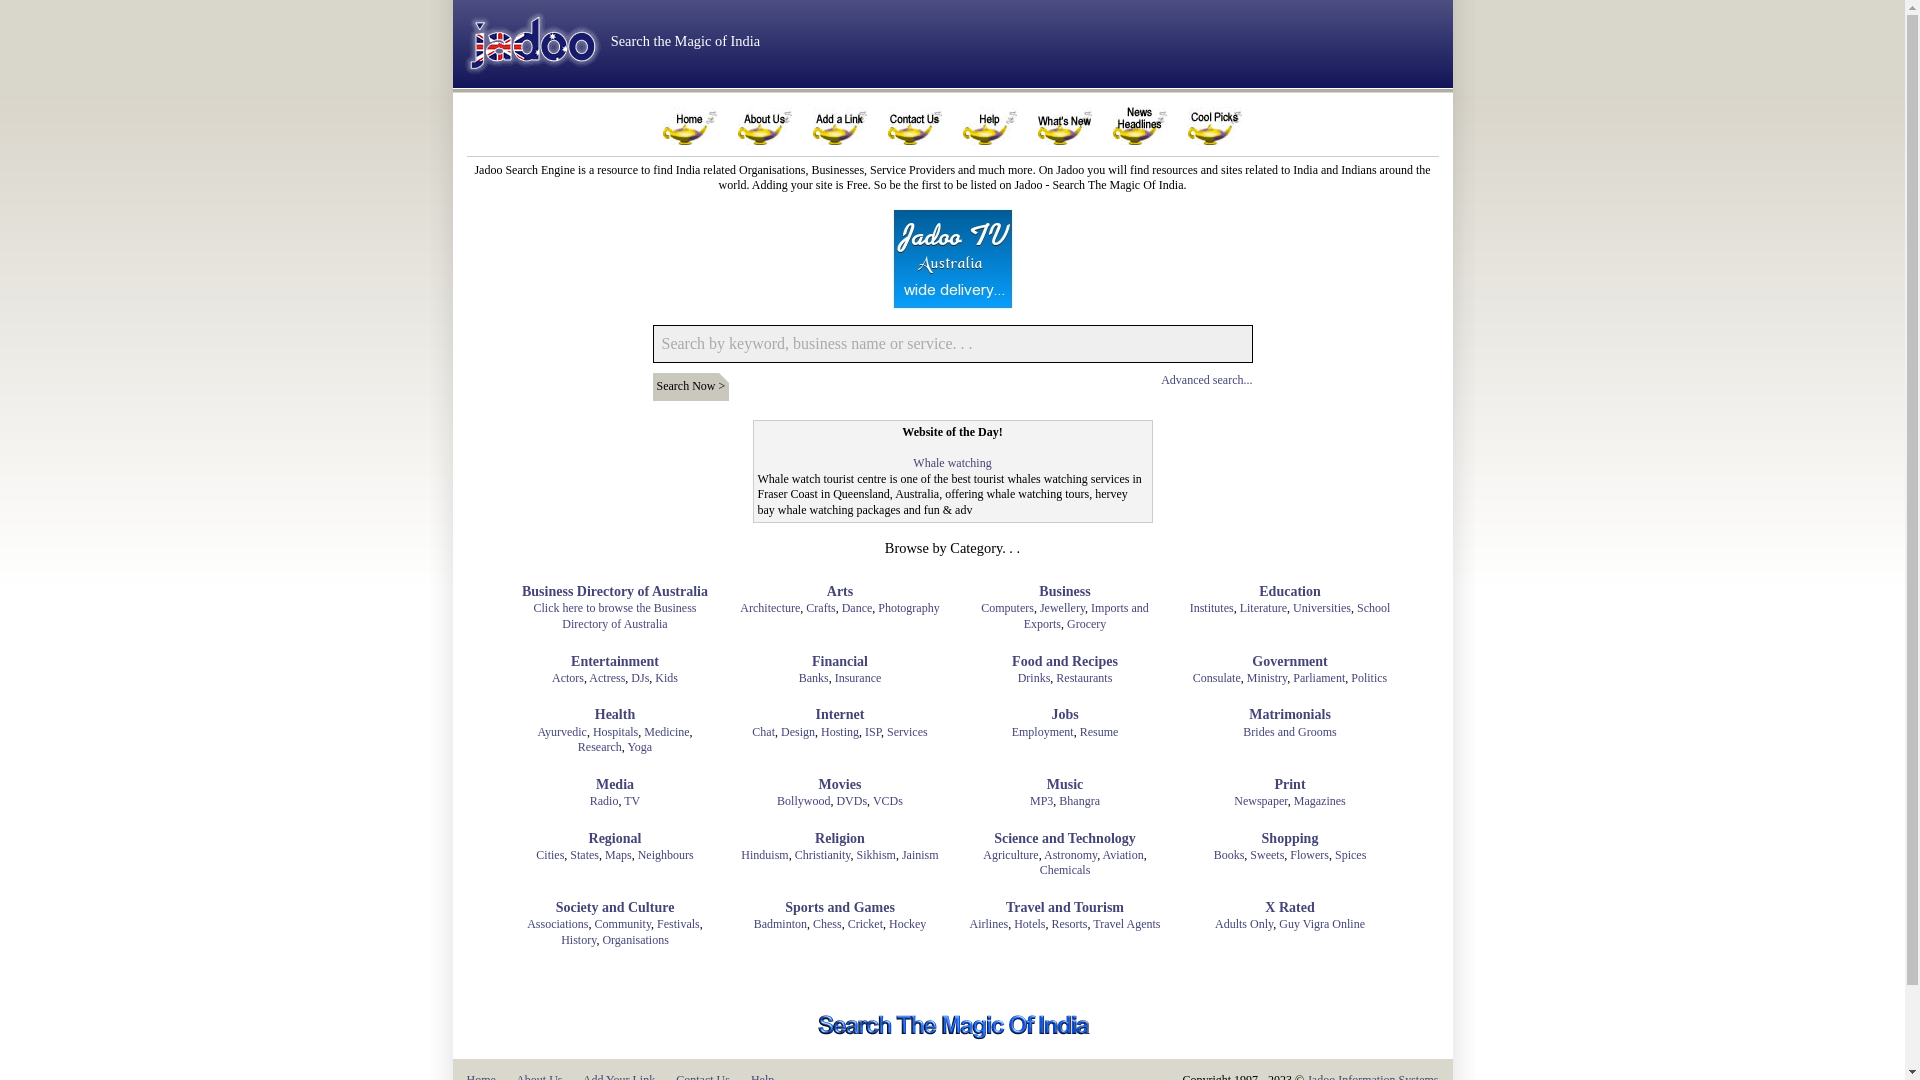 This screenshot has width=1920, height=1080. Describe the element at coordinates (804, 801) in the screenshot. I see `Bollywood` at that location.